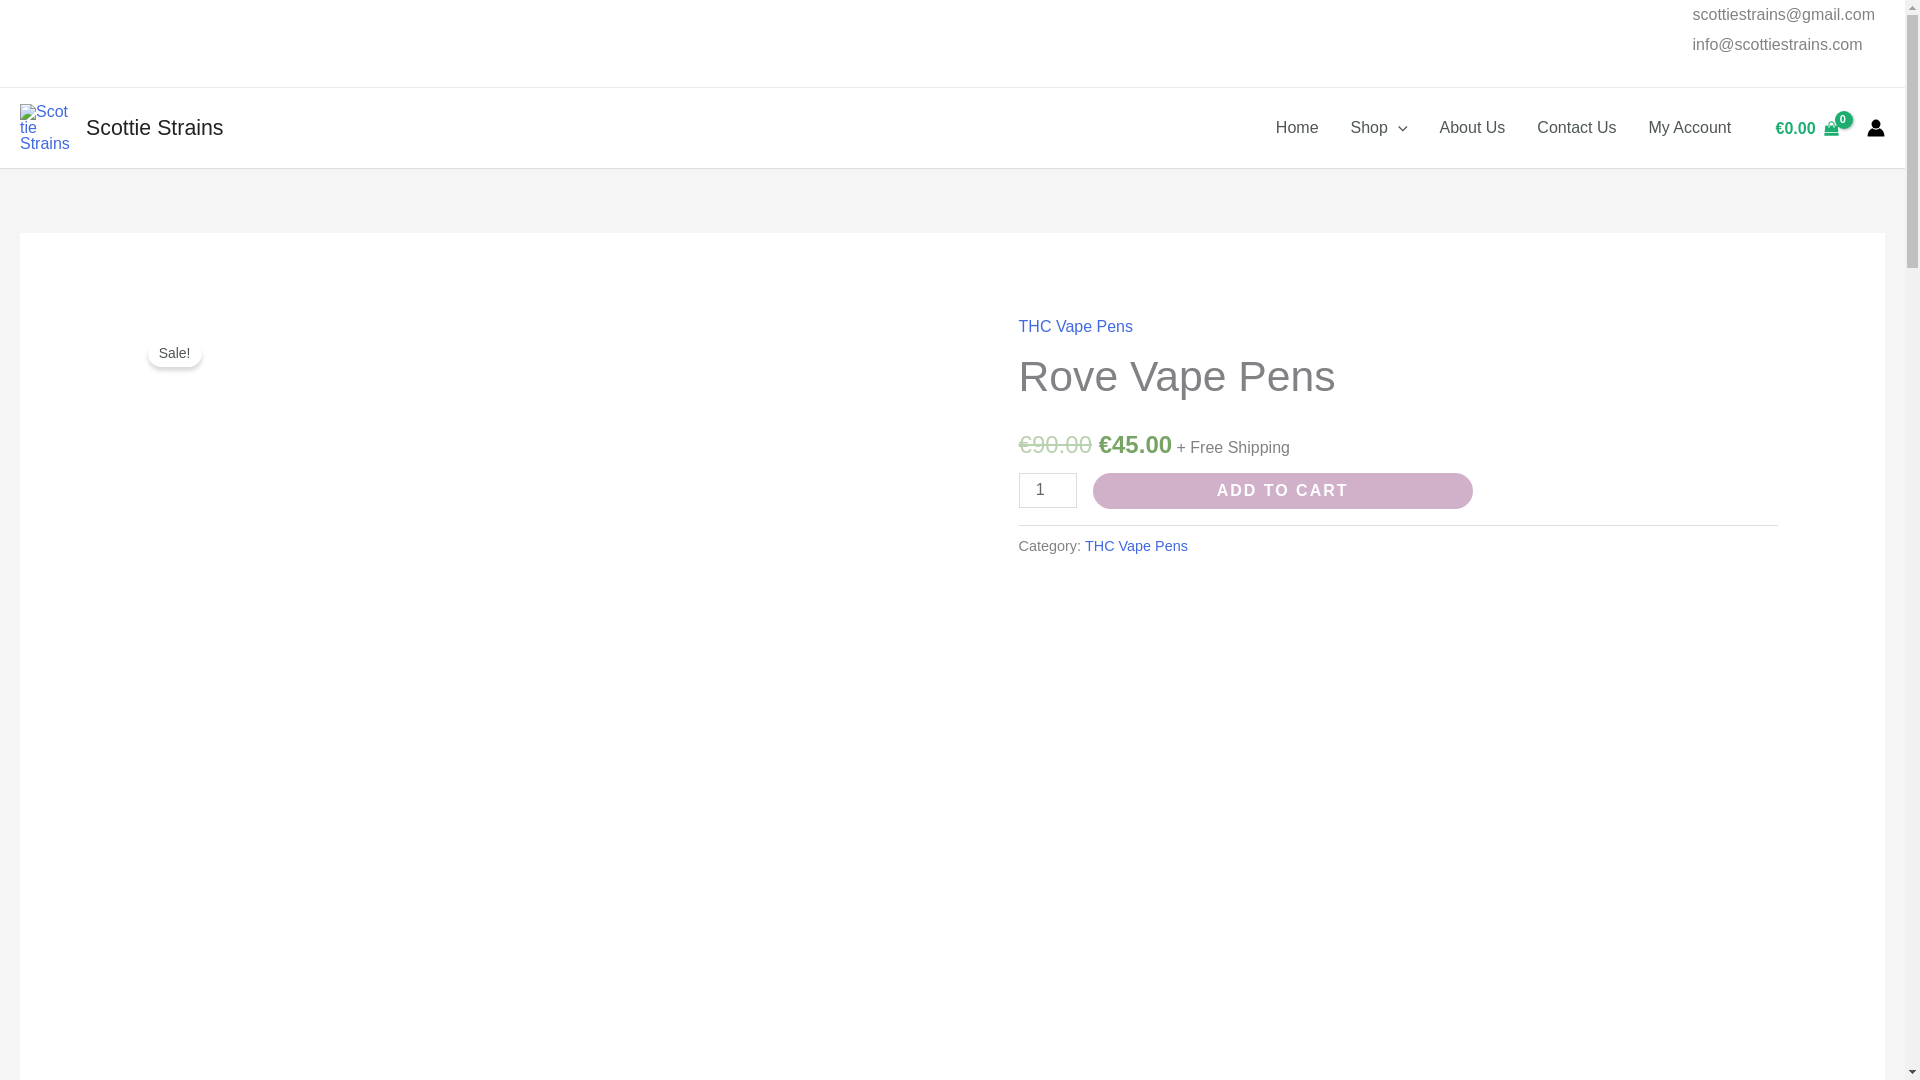  Describe the element at coordinates (1296, 128) in the screenshot. I see `Home` at that location.